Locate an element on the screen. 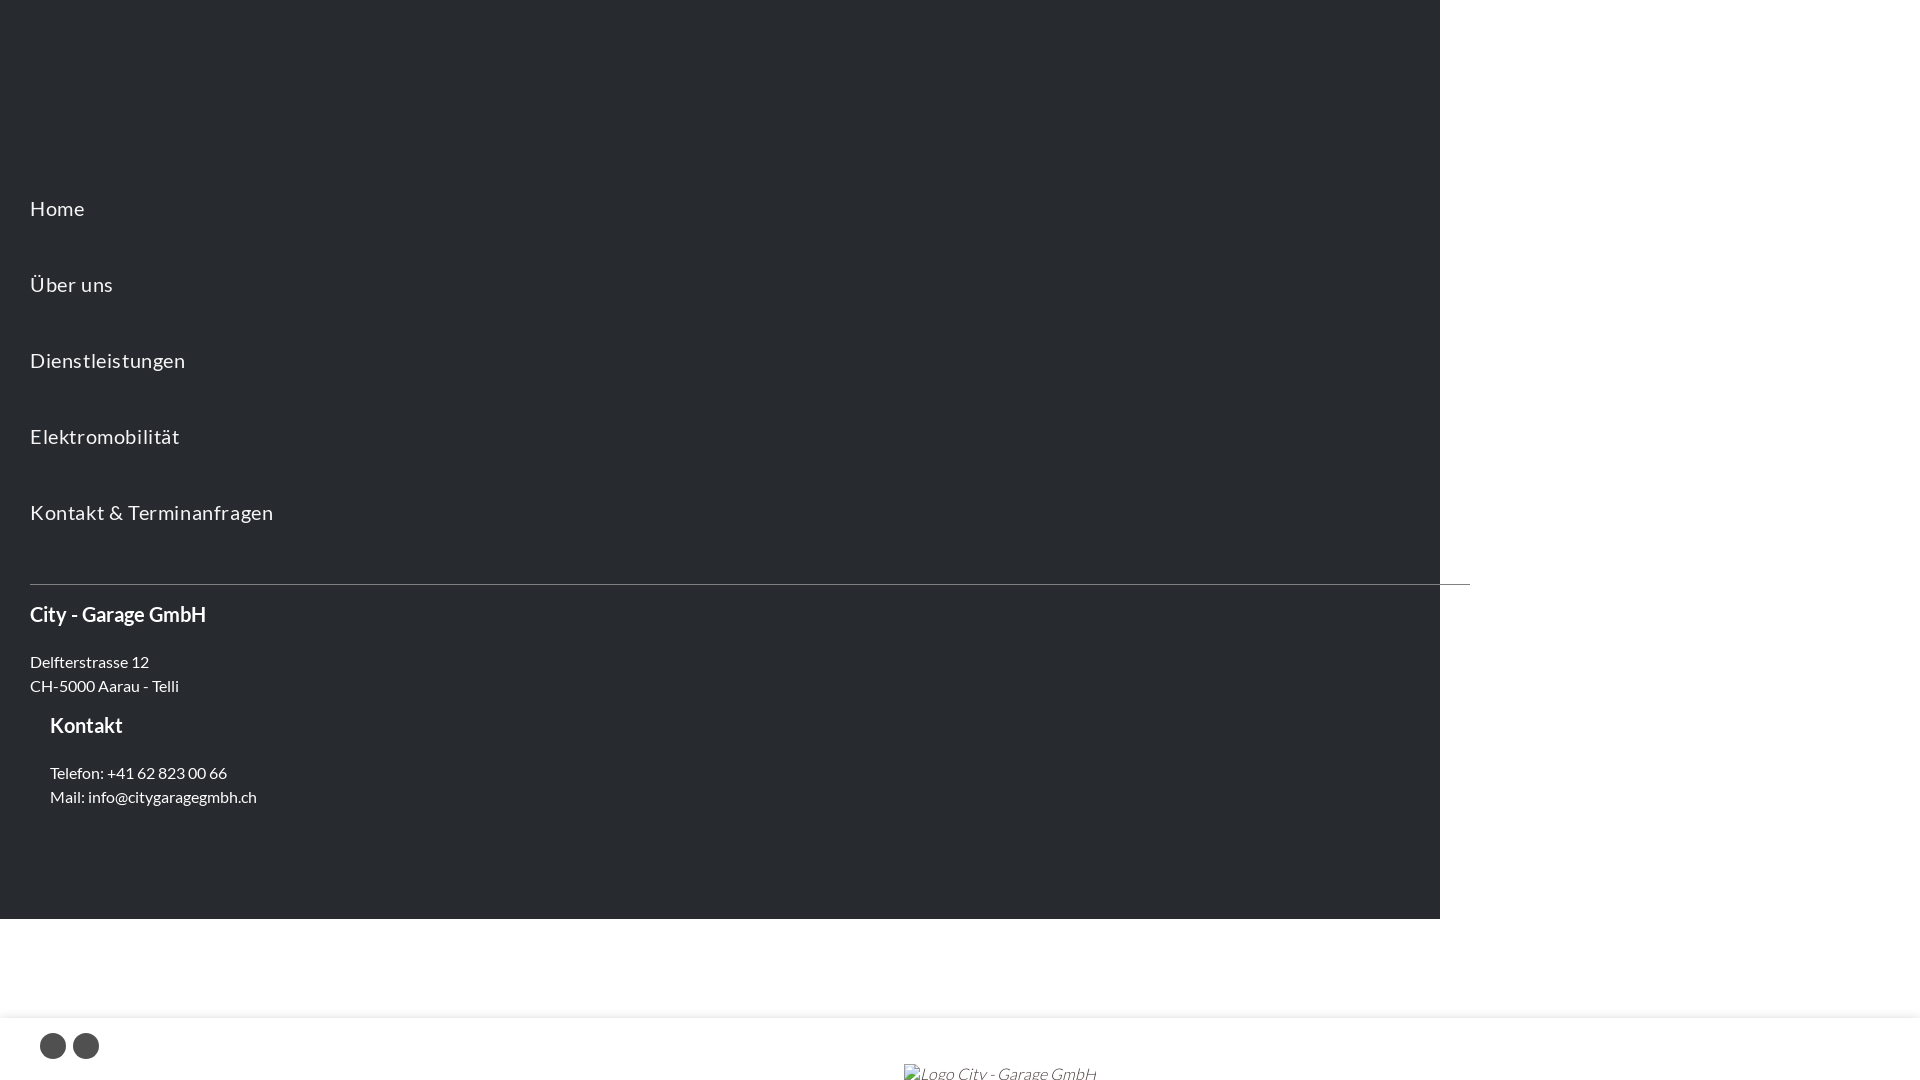 The image size is (1920, 1080). Dienstleistungen is located at coordinates (476, 360).